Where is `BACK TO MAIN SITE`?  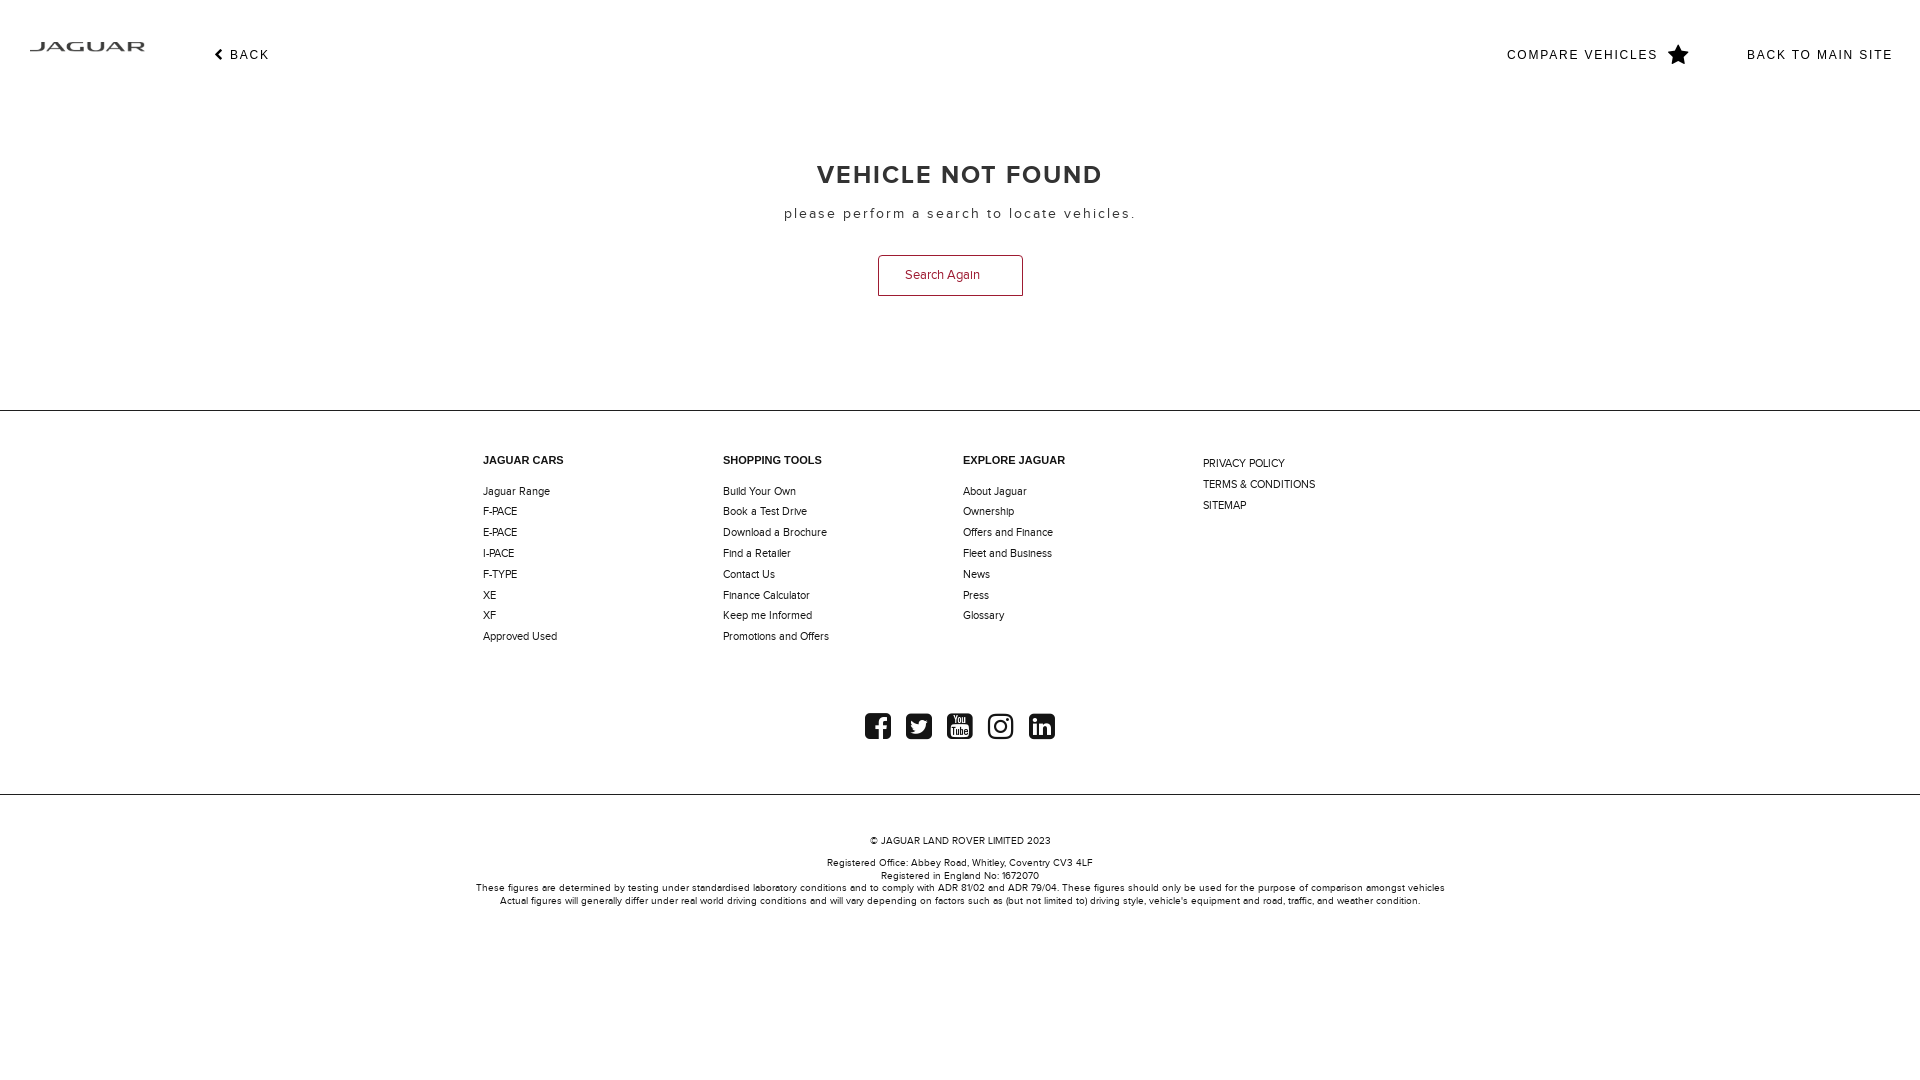 BACK TO MAIN SITE is located at coordinates (1820, 52).